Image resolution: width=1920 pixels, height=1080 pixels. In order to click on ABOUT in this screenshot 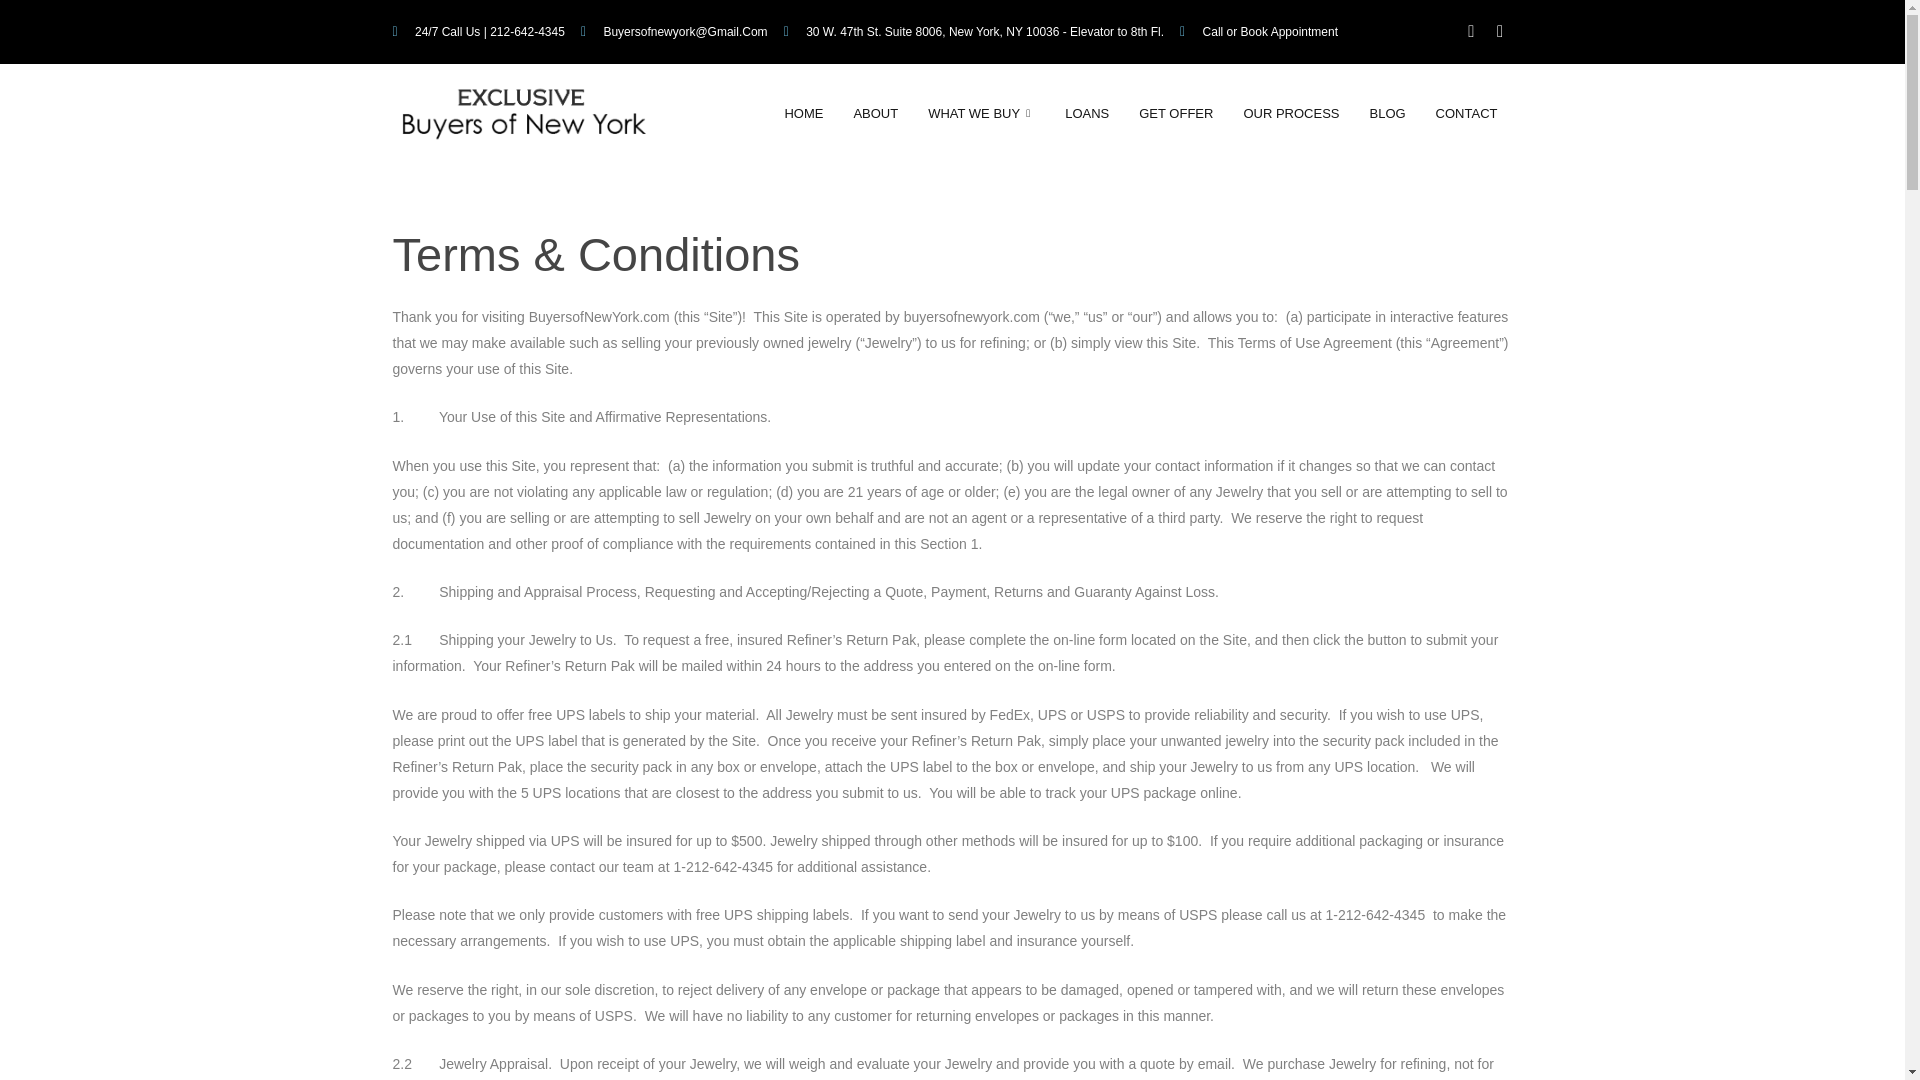, I will do `click(875, 114)`.